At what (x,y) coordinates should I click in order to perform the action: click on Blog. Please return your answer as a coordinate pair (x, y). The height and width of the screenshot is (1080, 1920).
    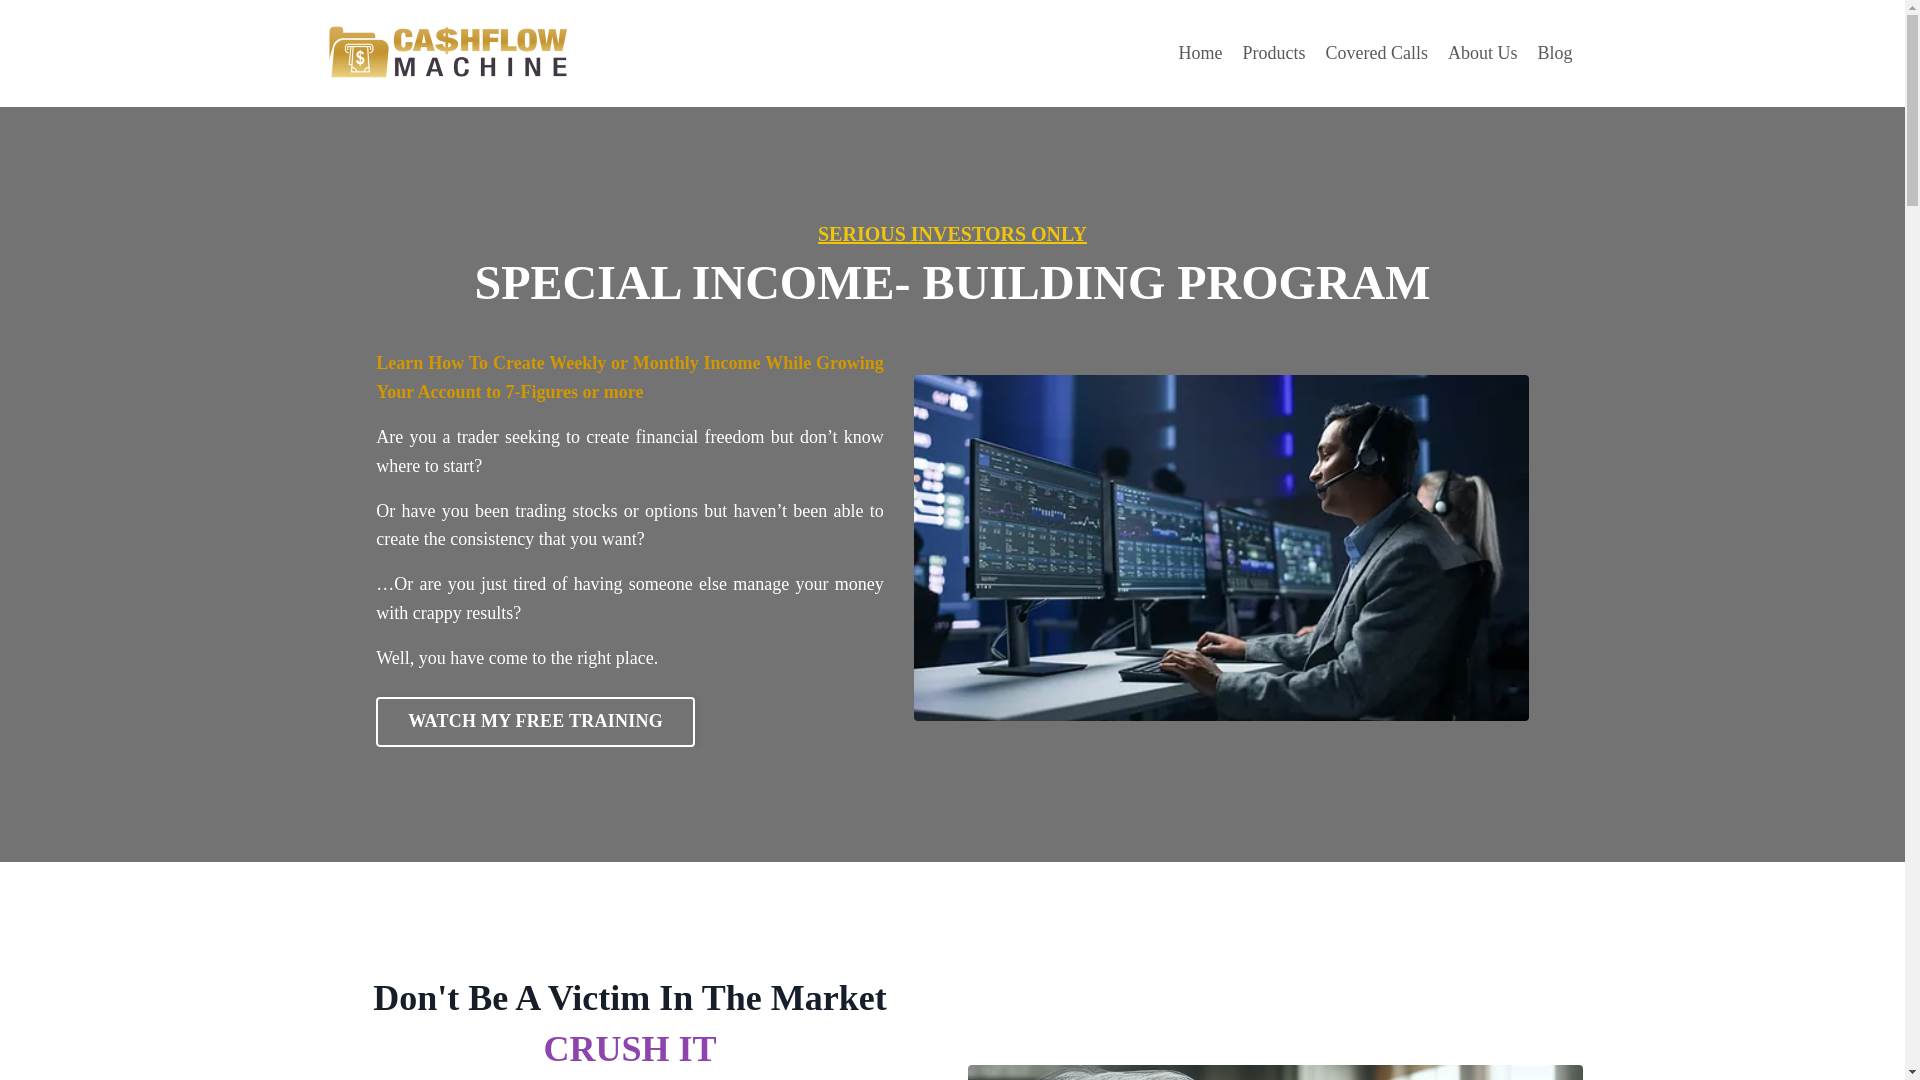
    Looking at the image, I should click on (1554, 53).